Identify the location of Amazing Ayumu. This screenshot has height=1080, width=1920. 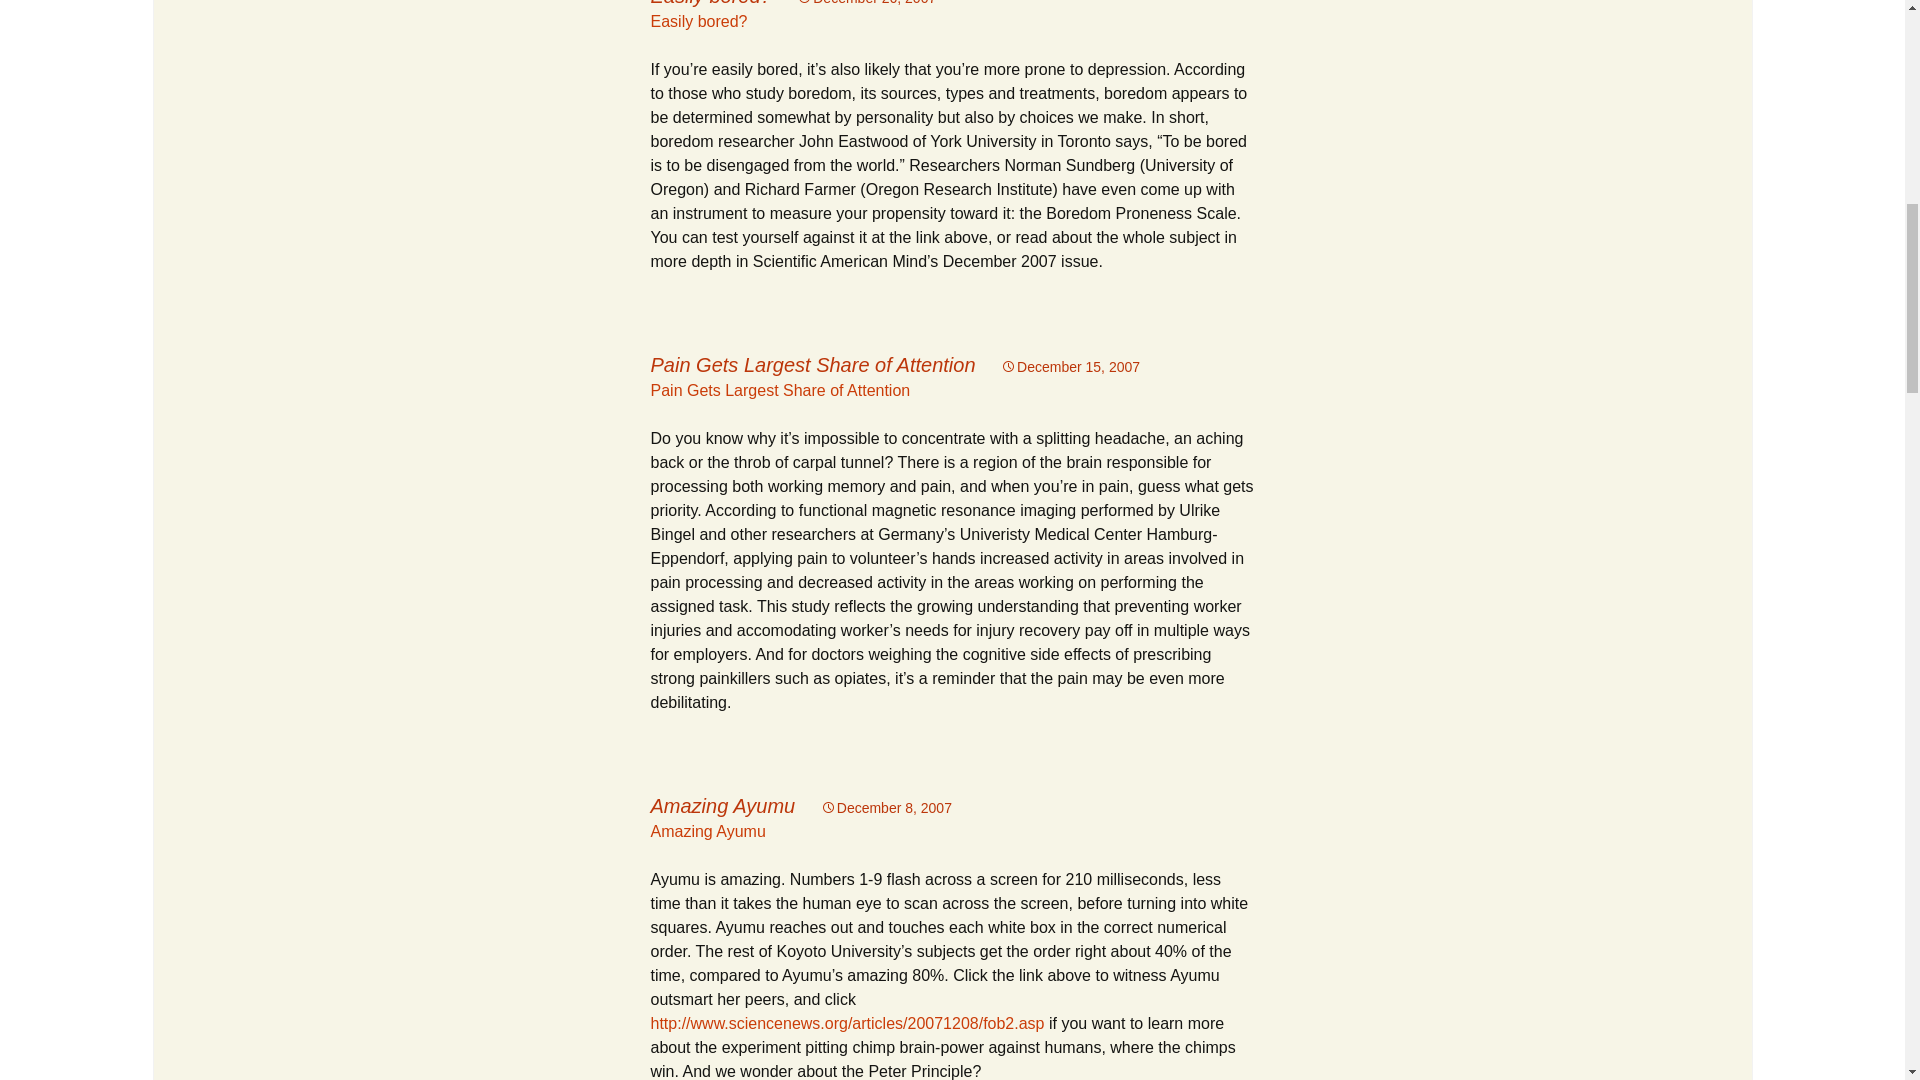
(707, 831).